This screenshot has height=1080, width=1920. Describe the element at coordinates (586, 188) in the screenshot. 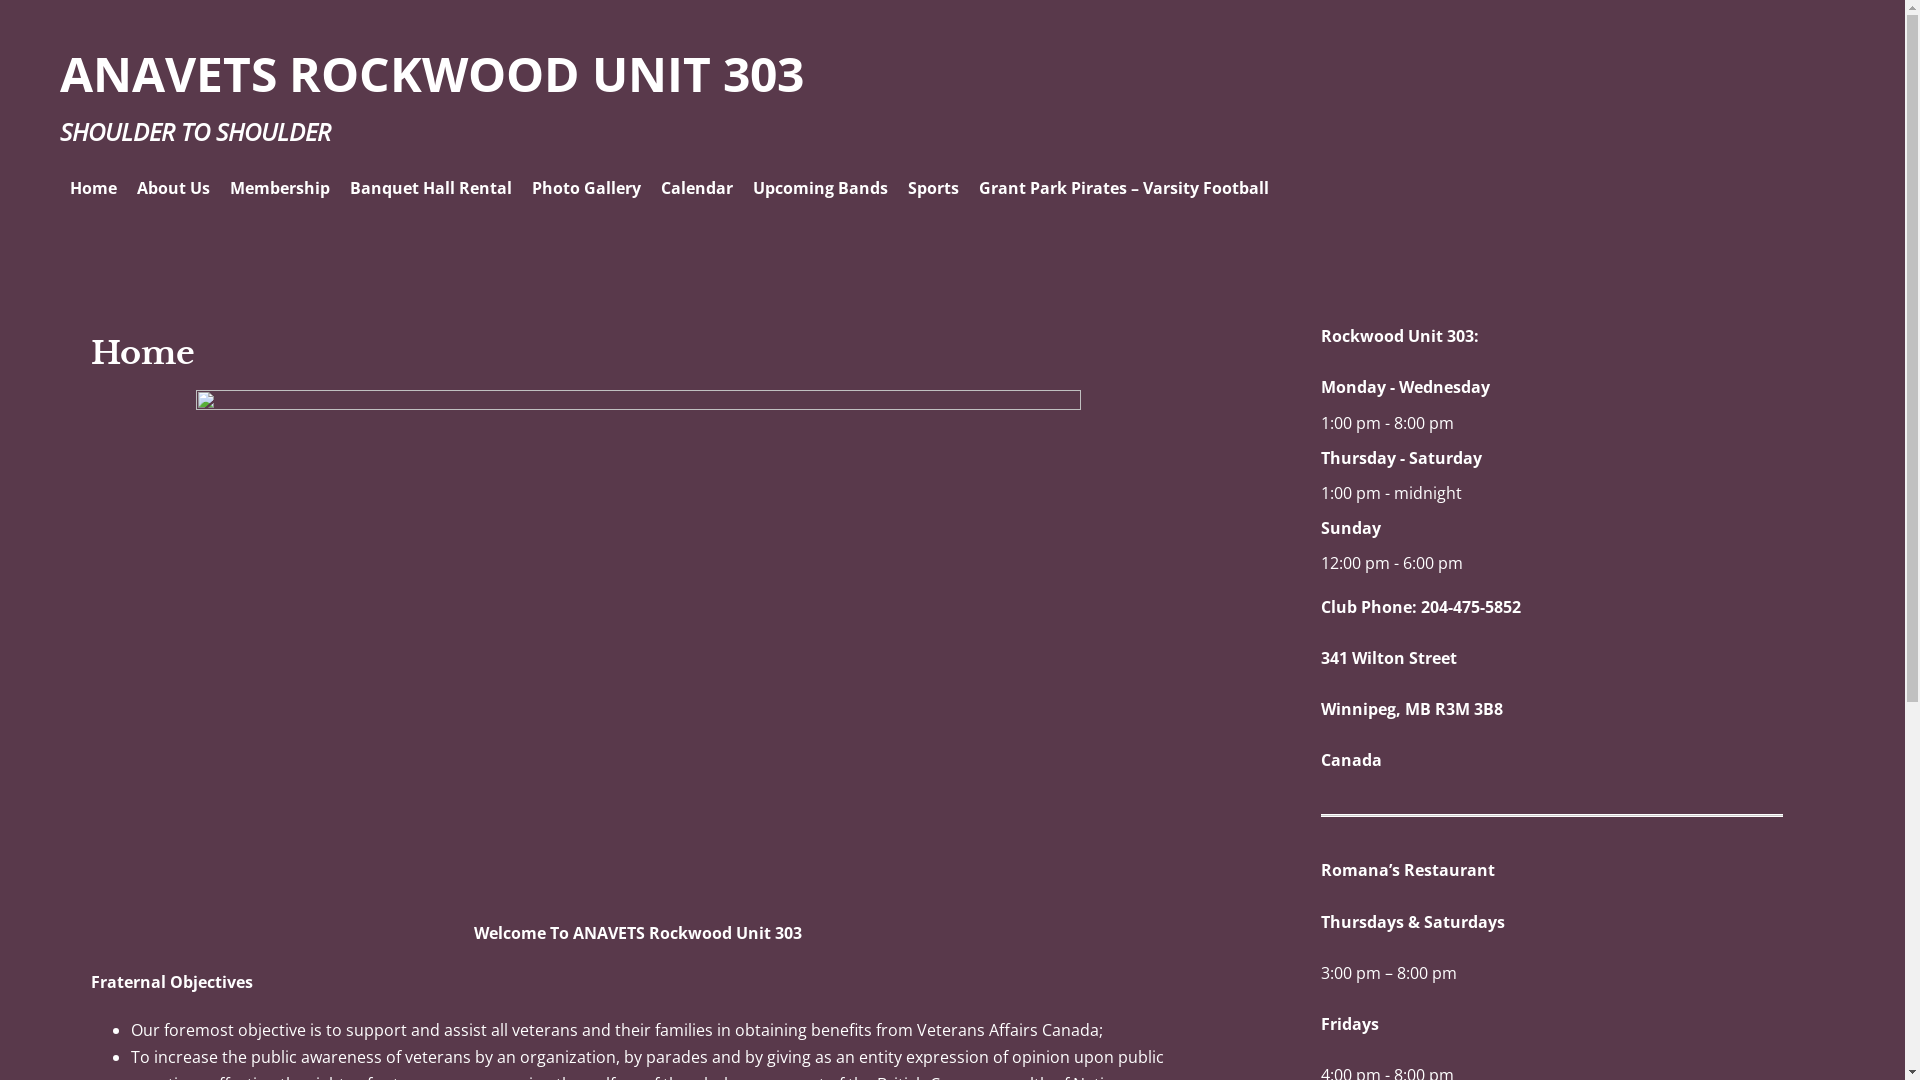

I see `Photo Gallery` at that location.